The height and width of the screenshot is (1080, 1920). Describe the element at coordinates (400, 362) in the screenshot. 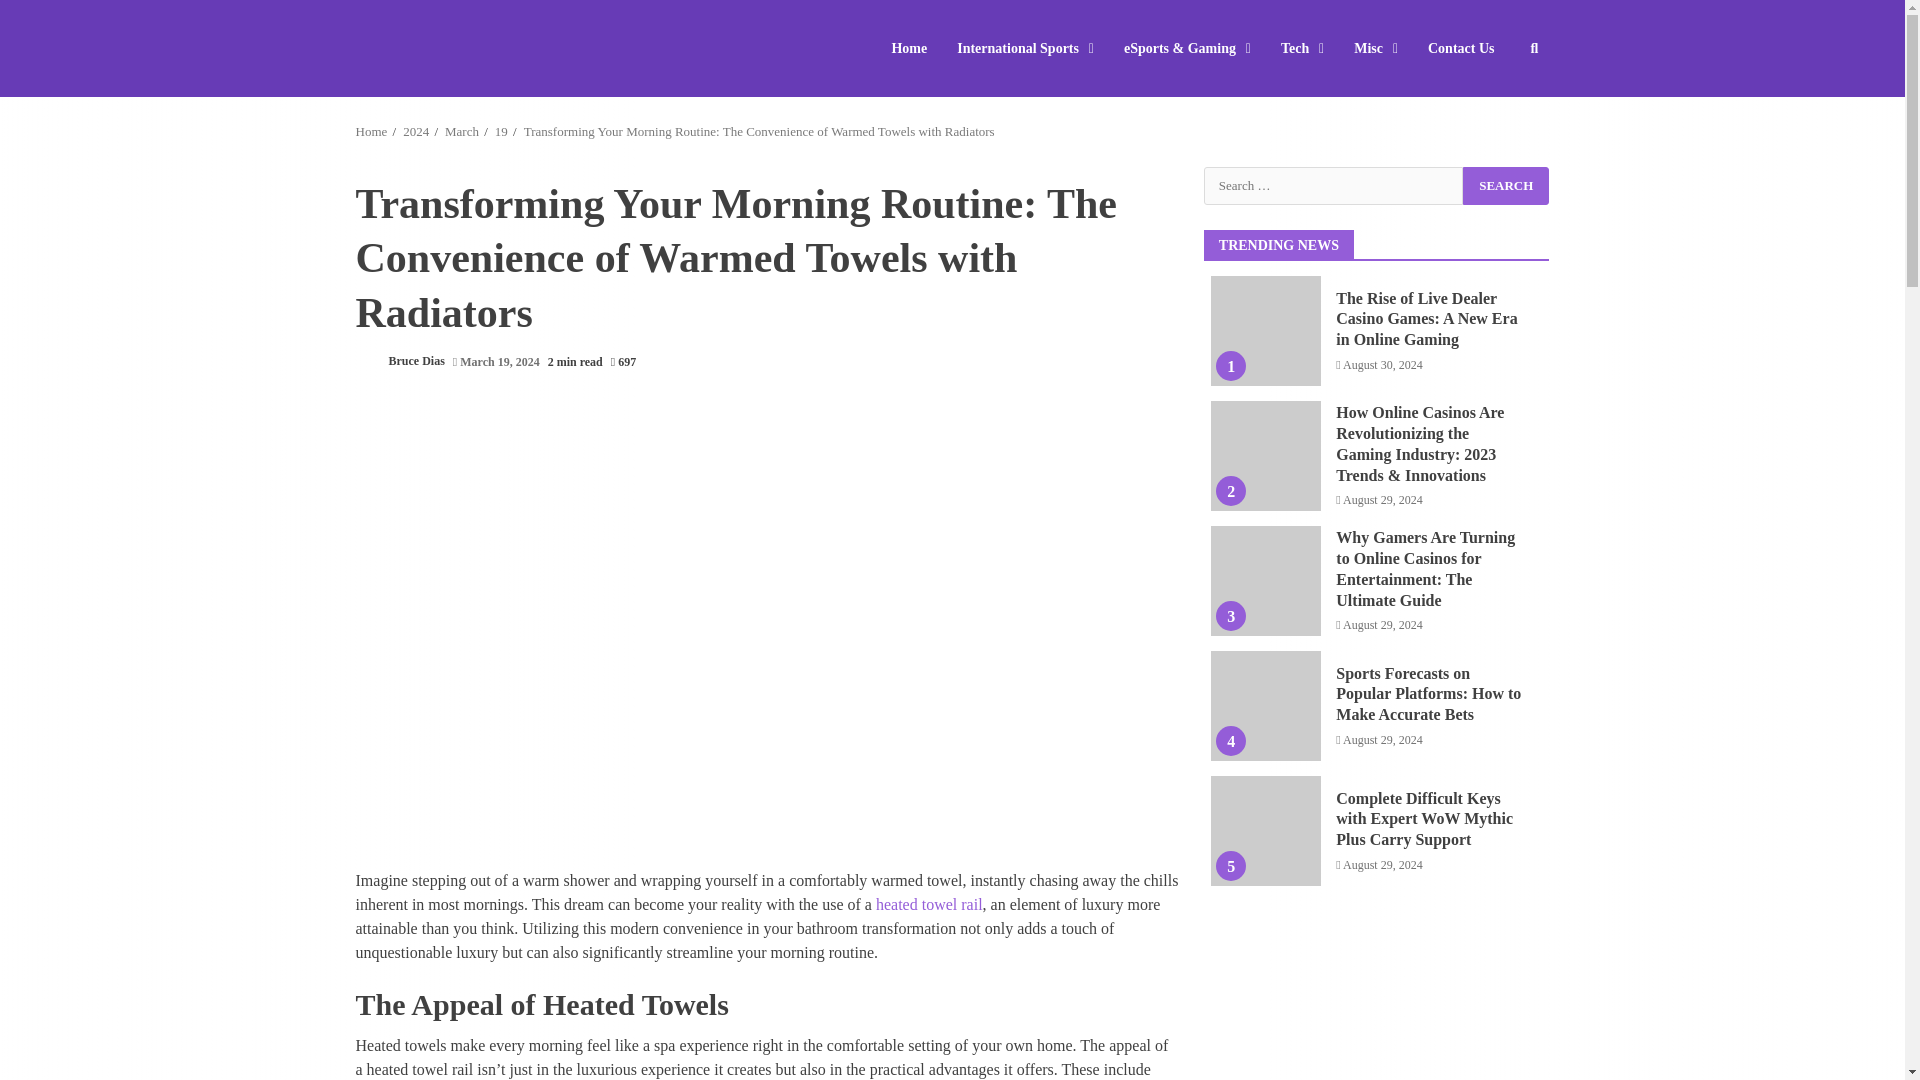

I see `Bruce Dias` at that location.